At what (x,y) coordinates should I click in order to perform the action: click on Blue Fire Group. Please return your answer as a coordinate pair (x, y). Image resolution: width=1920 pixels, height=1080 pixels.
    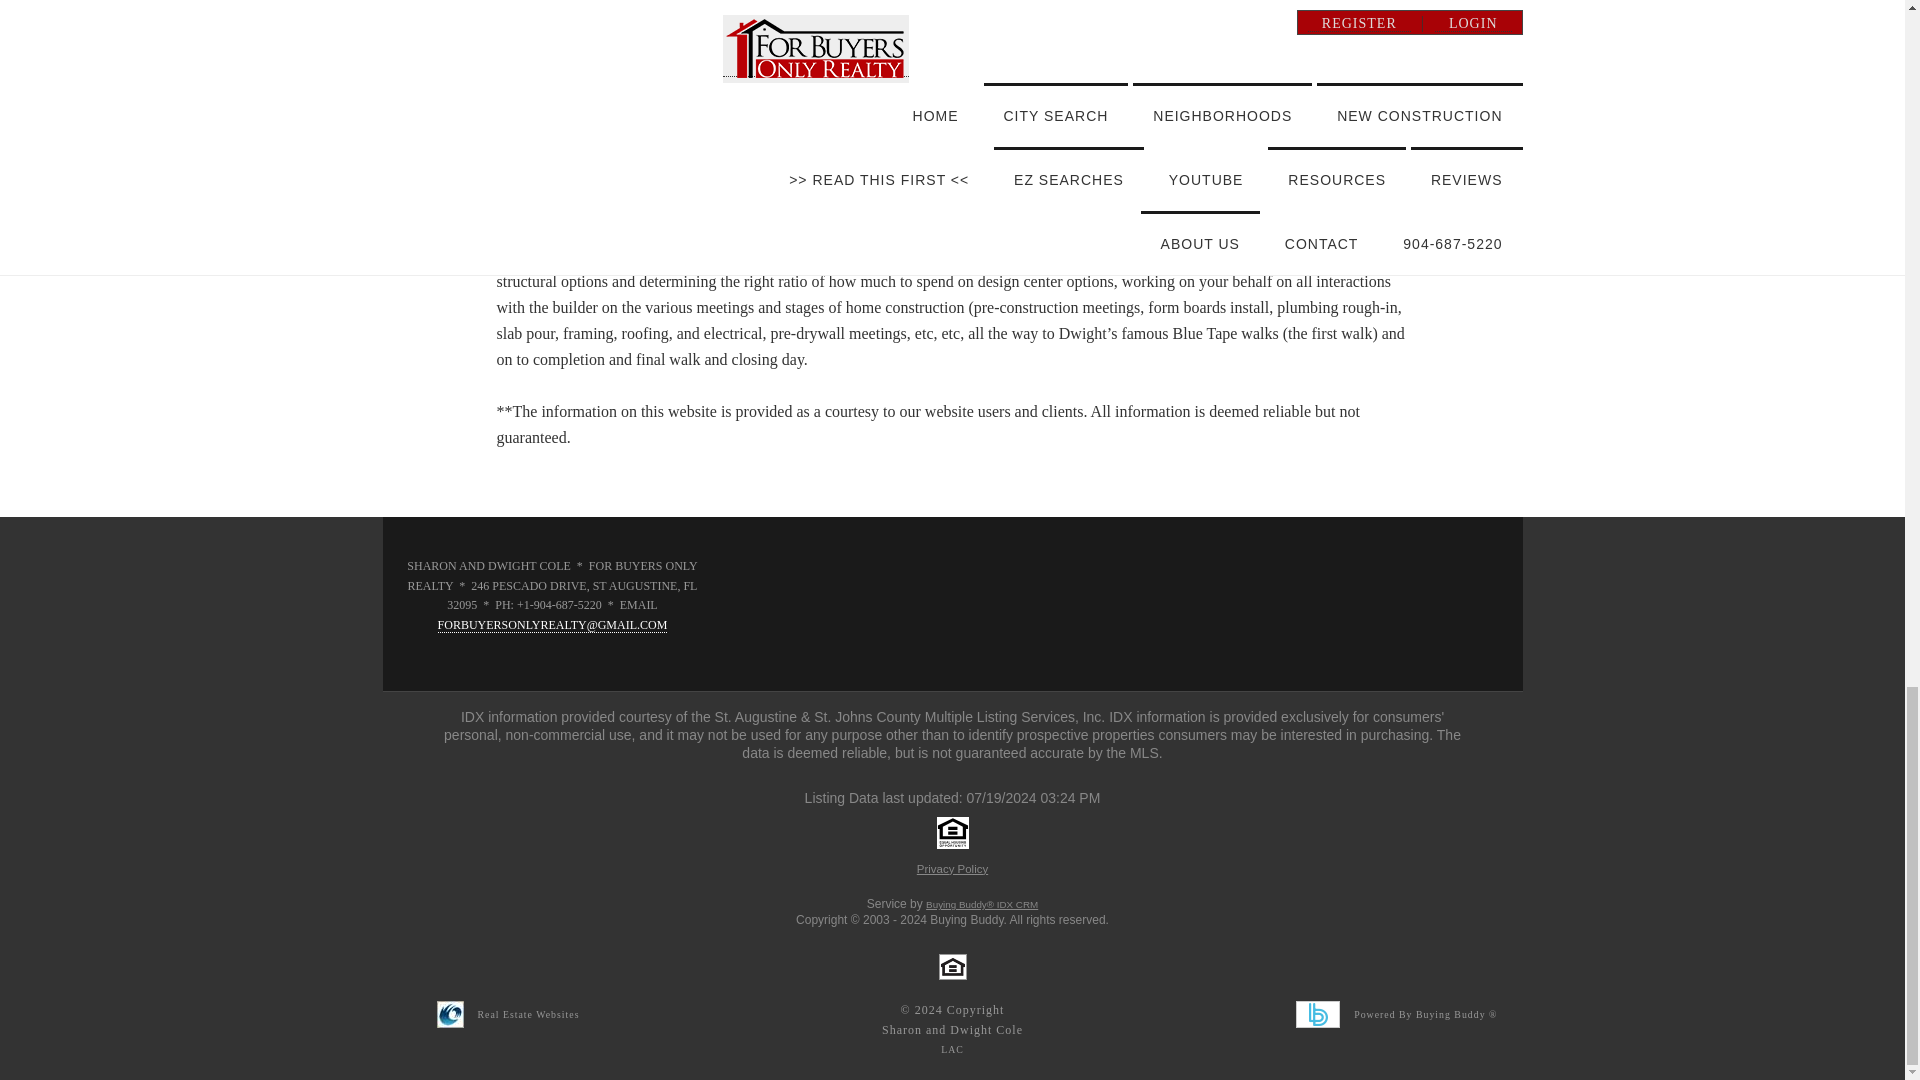
    Looking at the image, I should click on (450, 1014).